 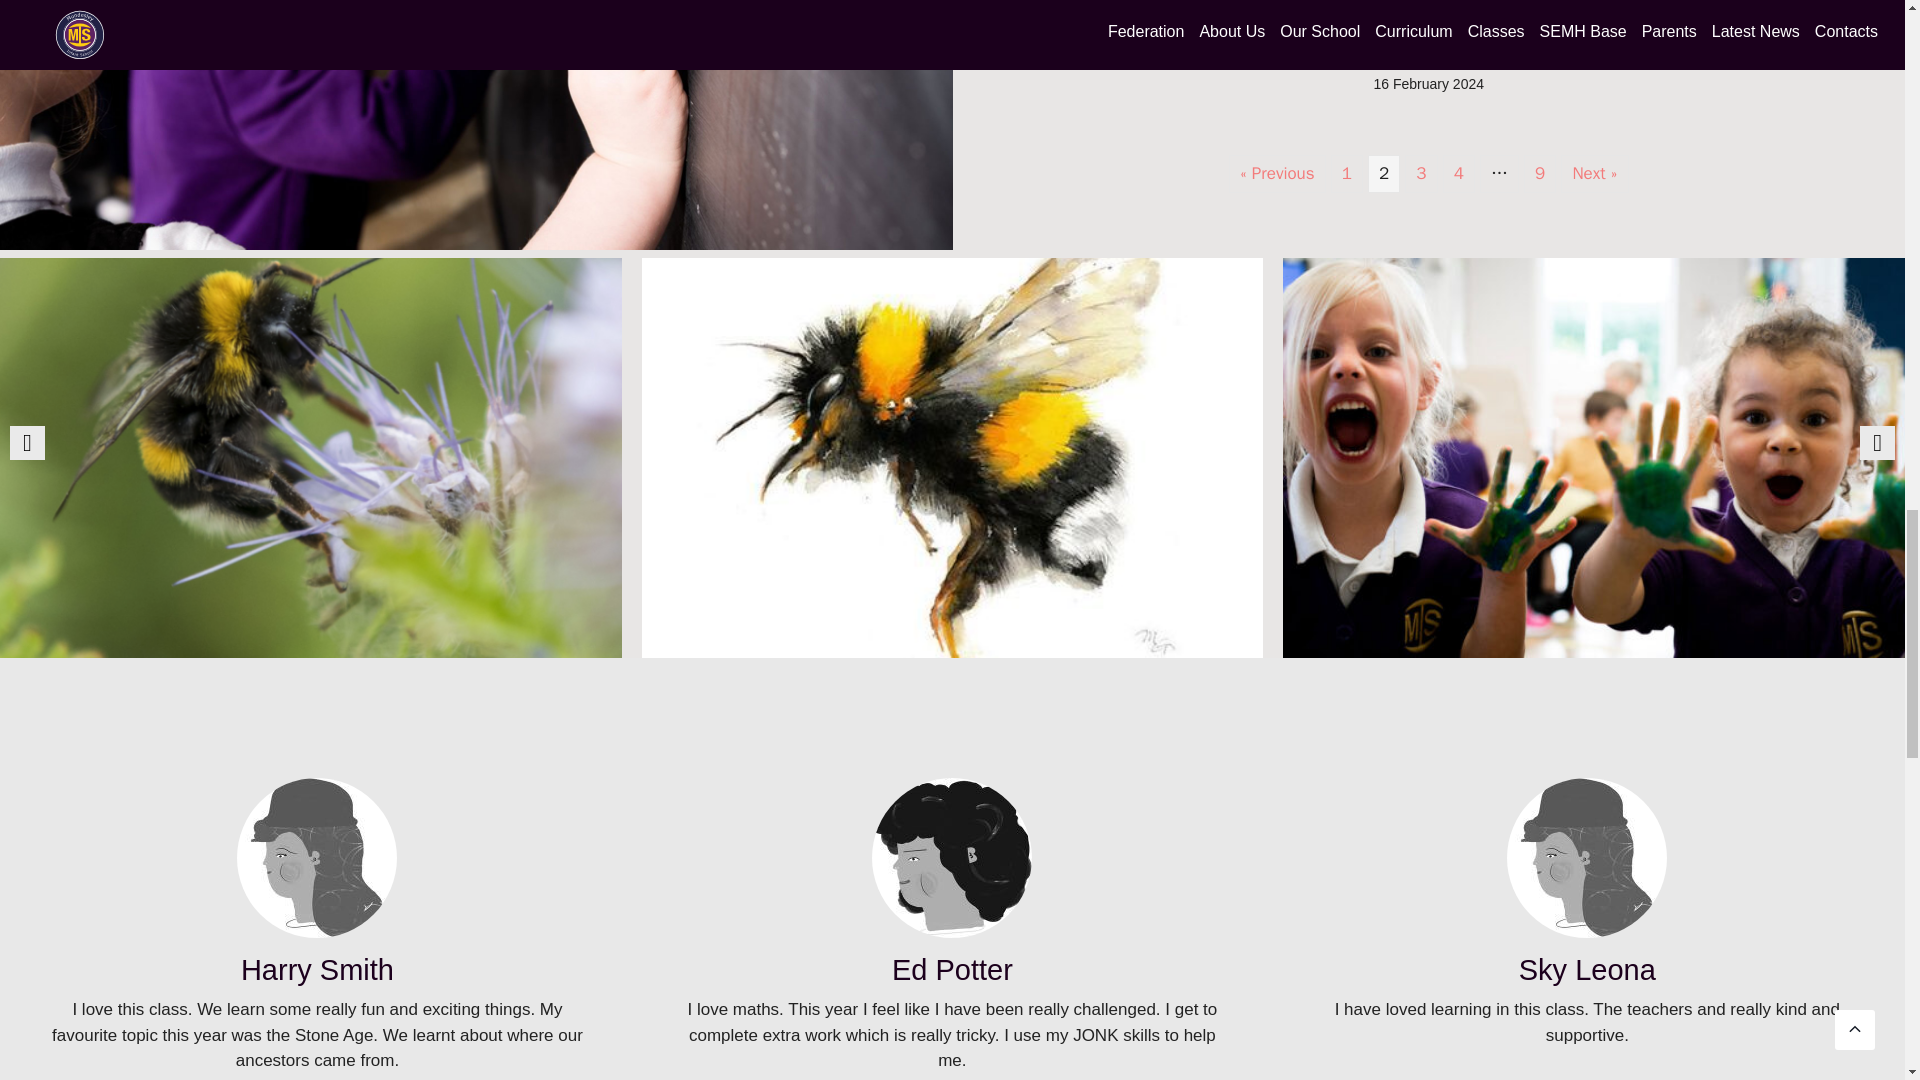 What do you see at coordinates (1429, 48) in the screenshot?
I see `Neverland Class update` at bounding box center [1429, 48].